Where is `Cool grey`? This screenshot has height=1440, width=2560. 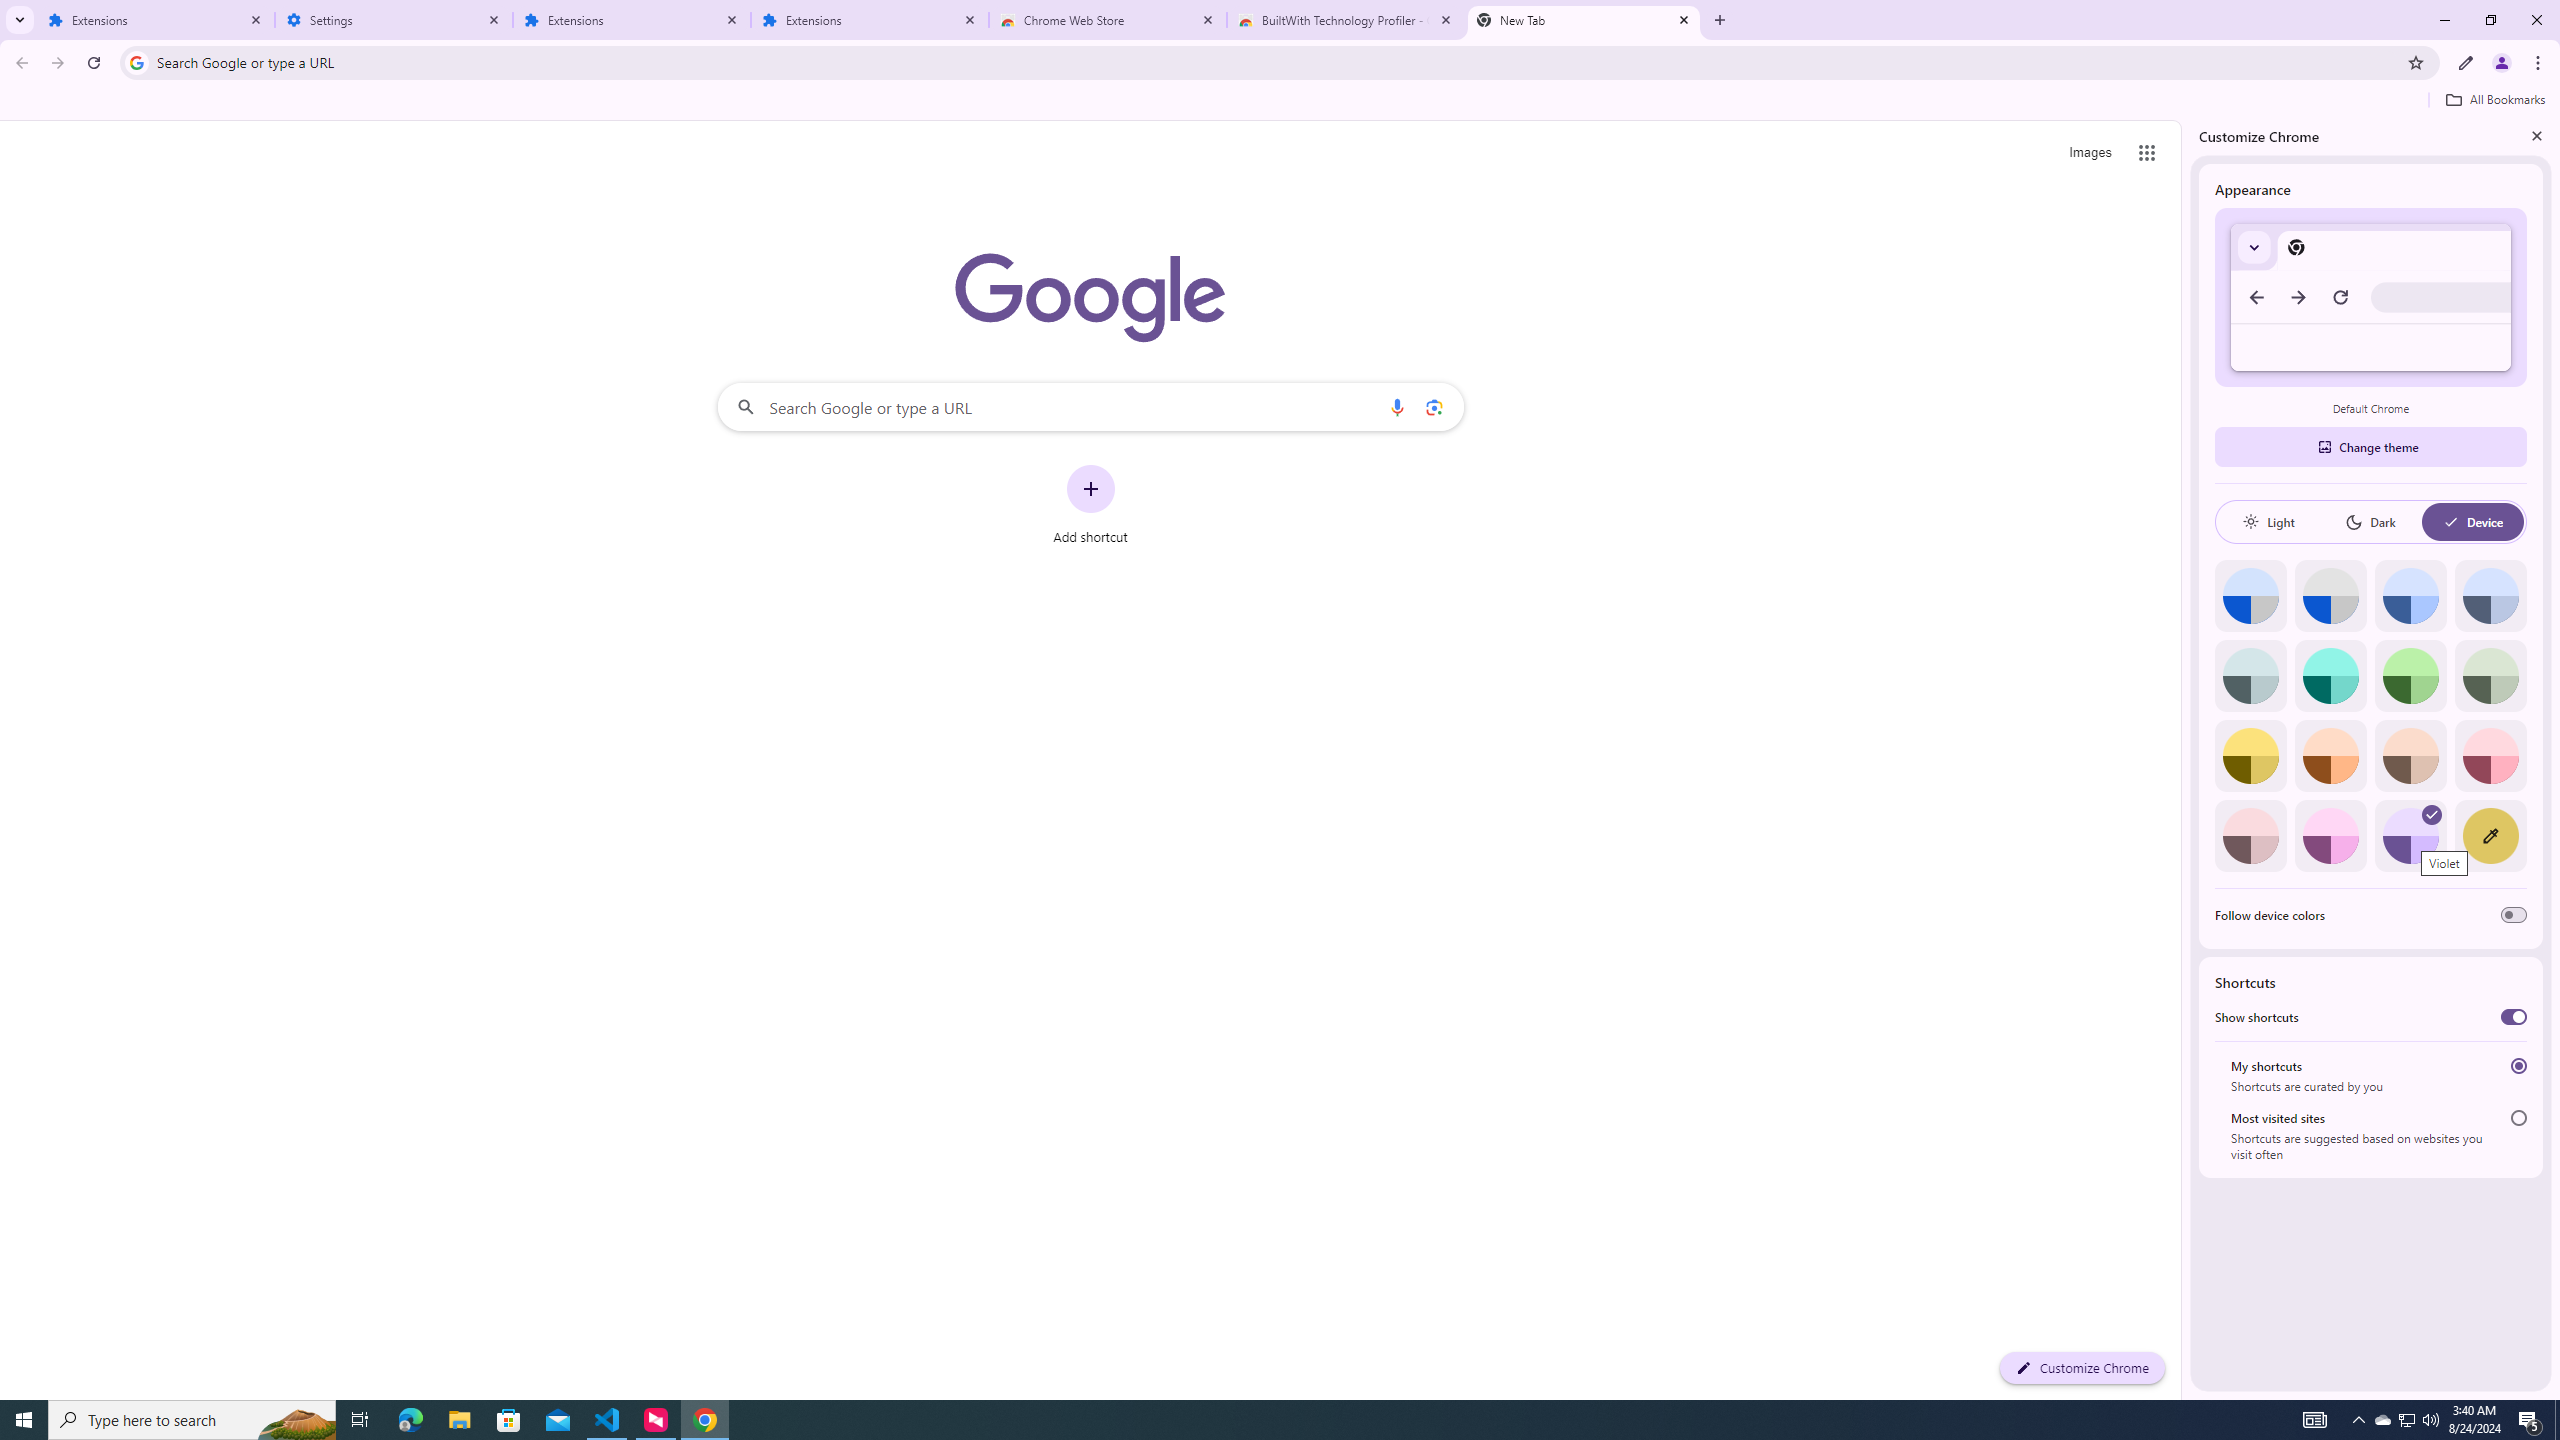
Cool grey is located at coordinates (2490, 596).